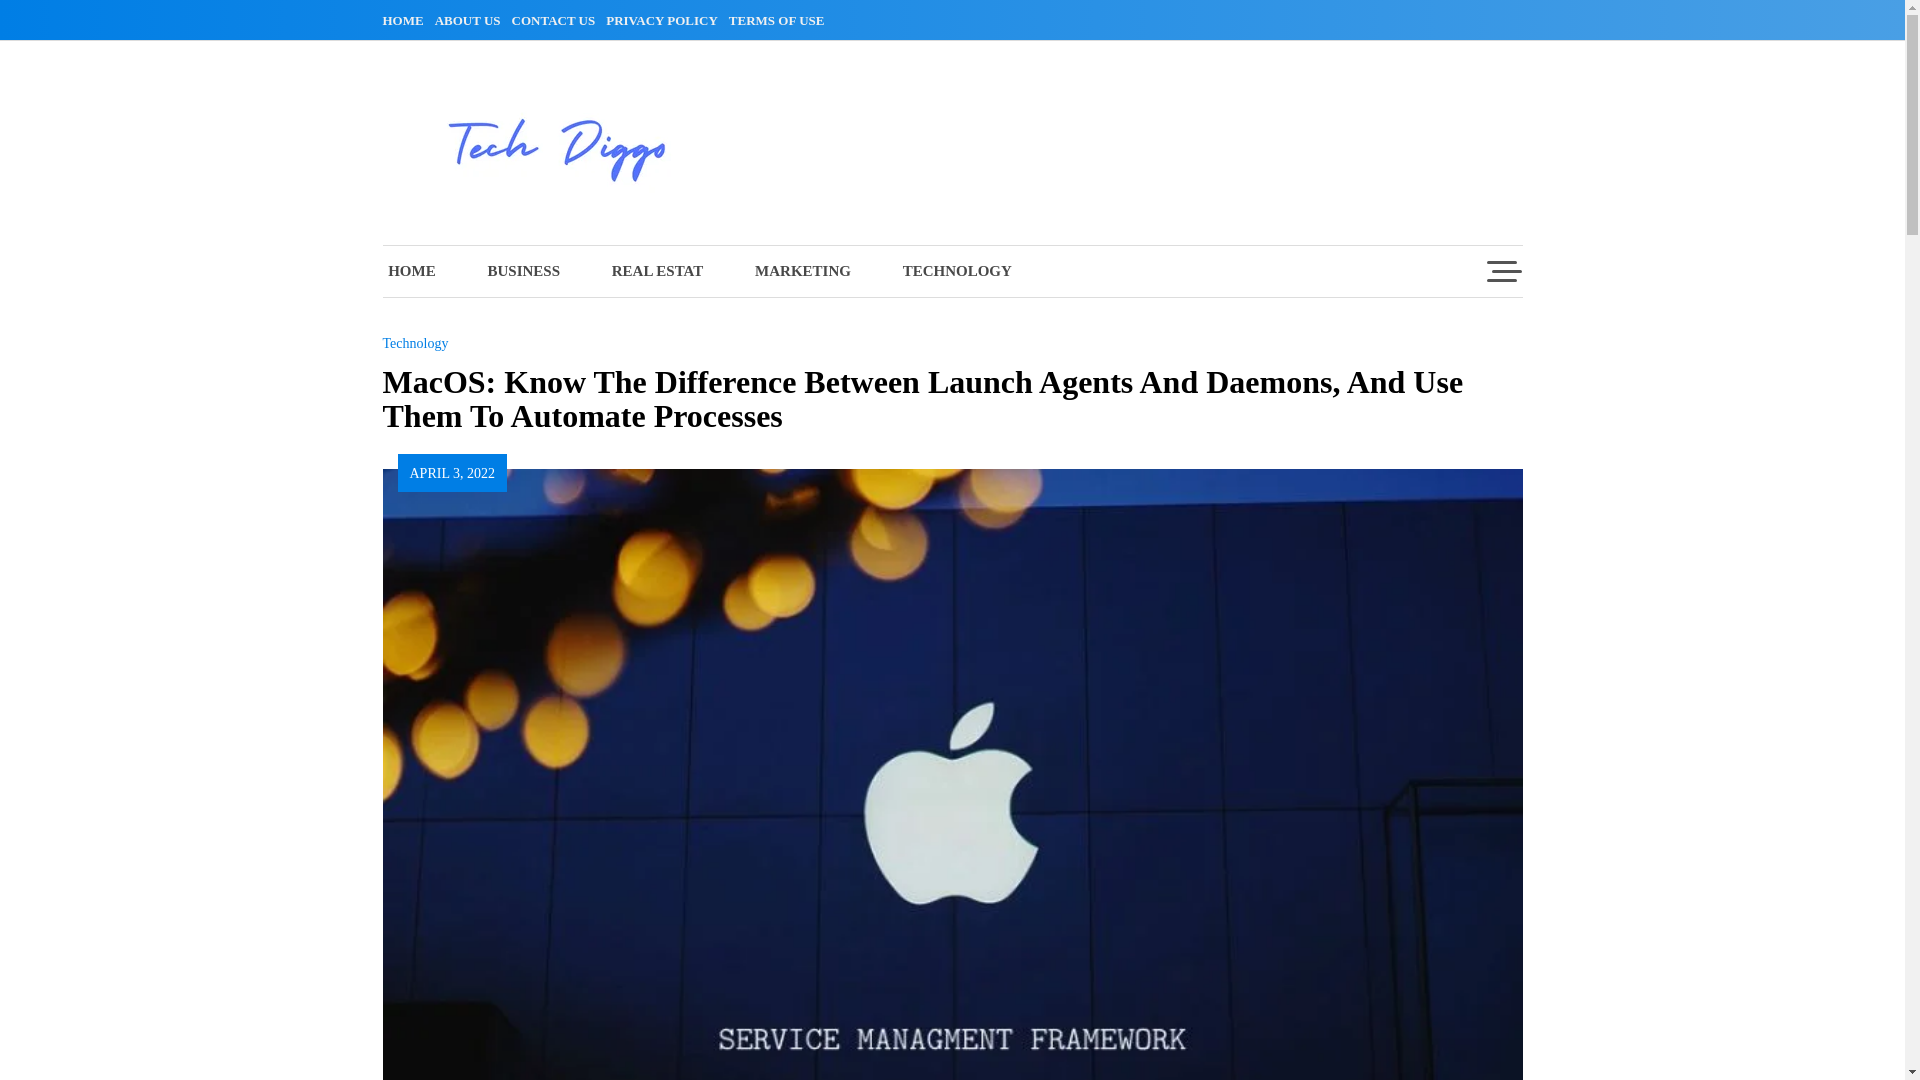 The height and width of the screenshot is (1080, 1920). I want to click on ABOUT US, so click(472, 20).